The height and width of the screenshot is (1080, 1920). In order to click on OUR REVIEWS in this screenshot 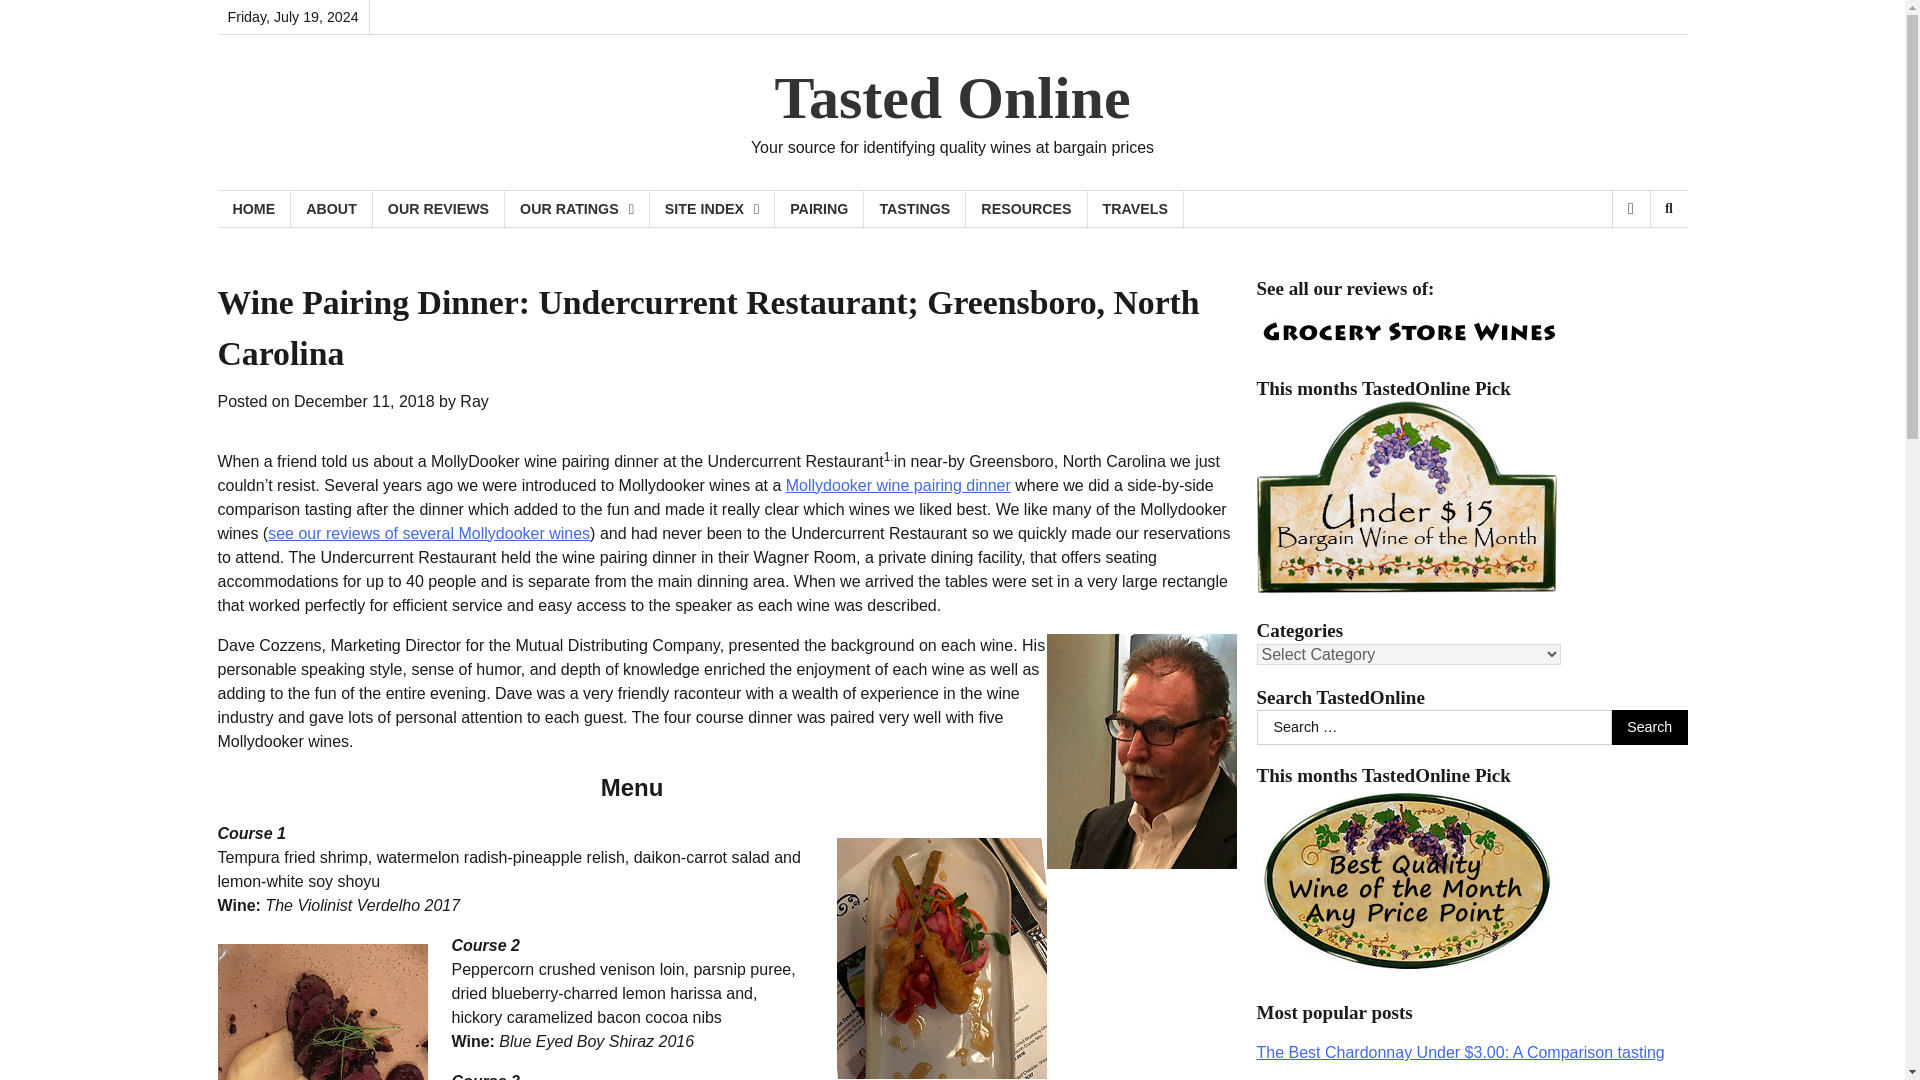, I will do `click(438, 209)`.